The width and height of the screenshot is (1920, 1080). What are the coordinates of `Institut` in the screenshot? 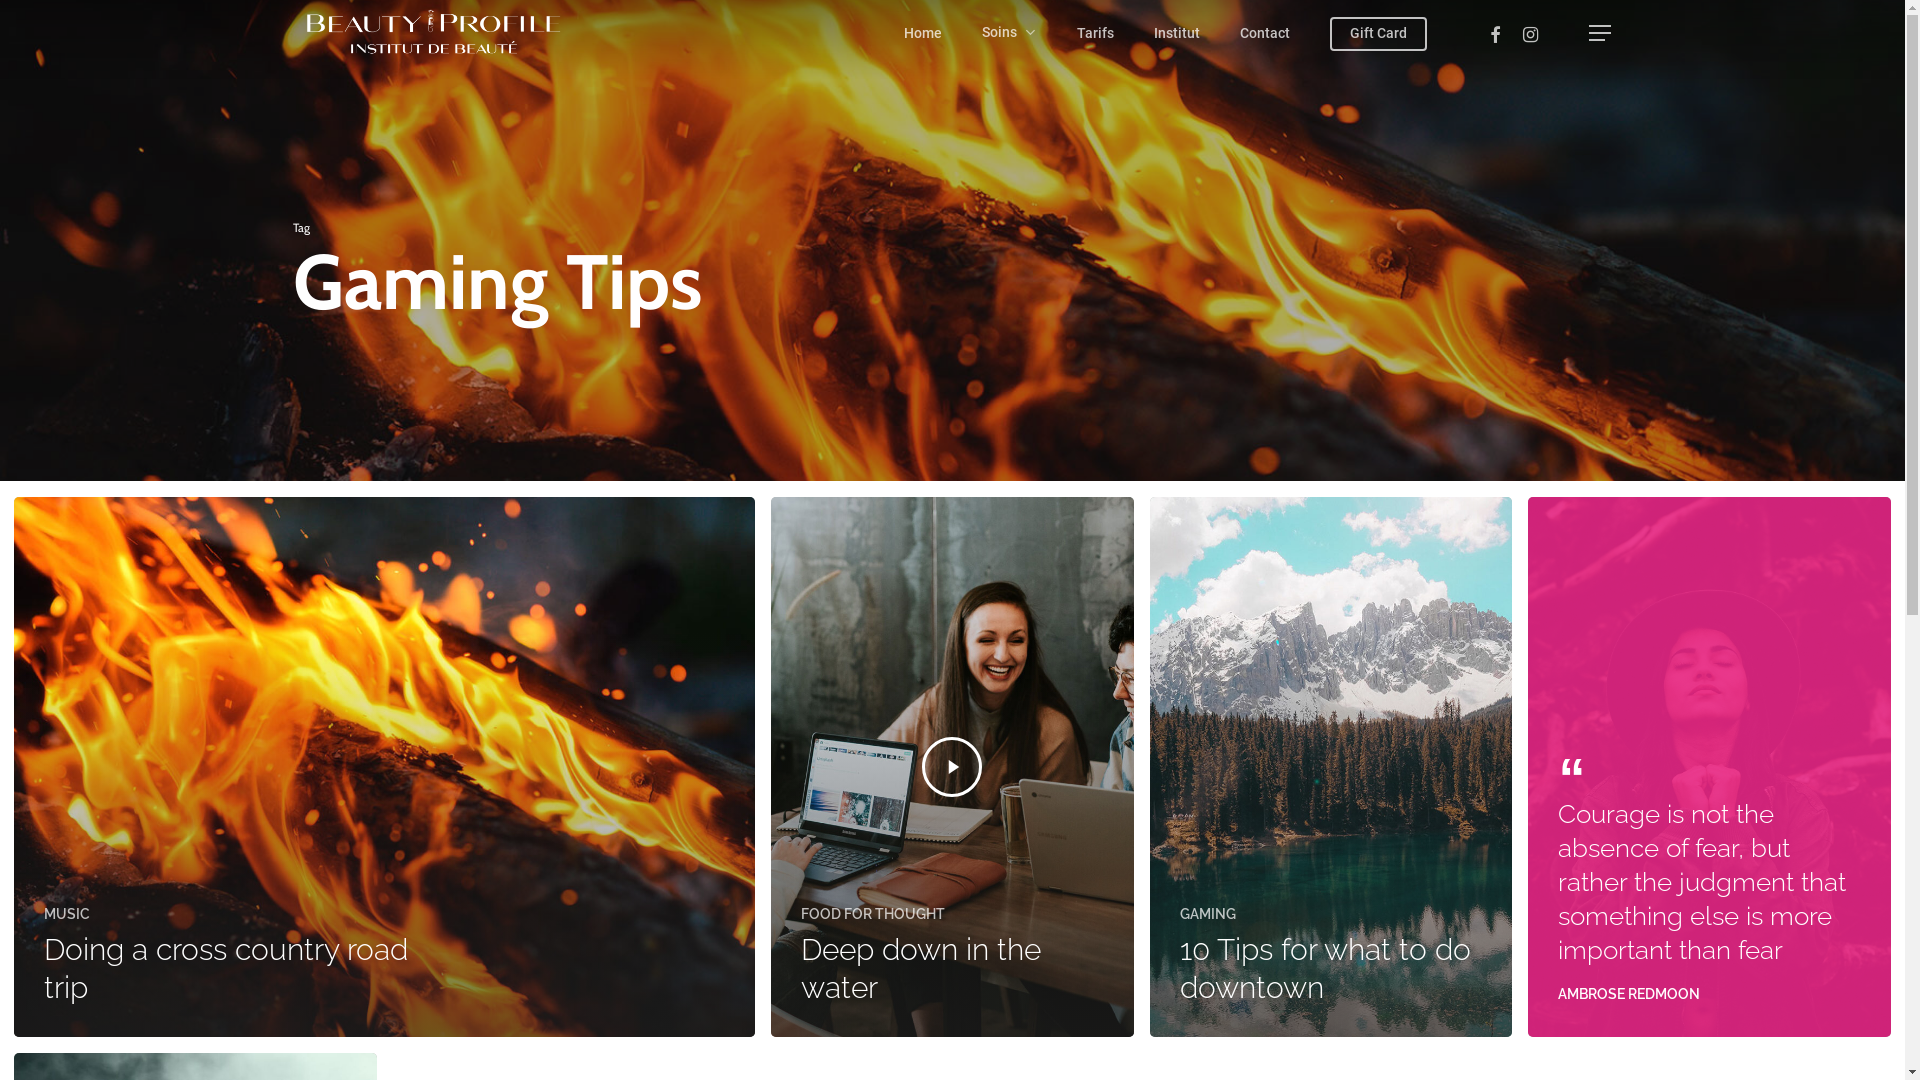 It's located at (1177, 34).